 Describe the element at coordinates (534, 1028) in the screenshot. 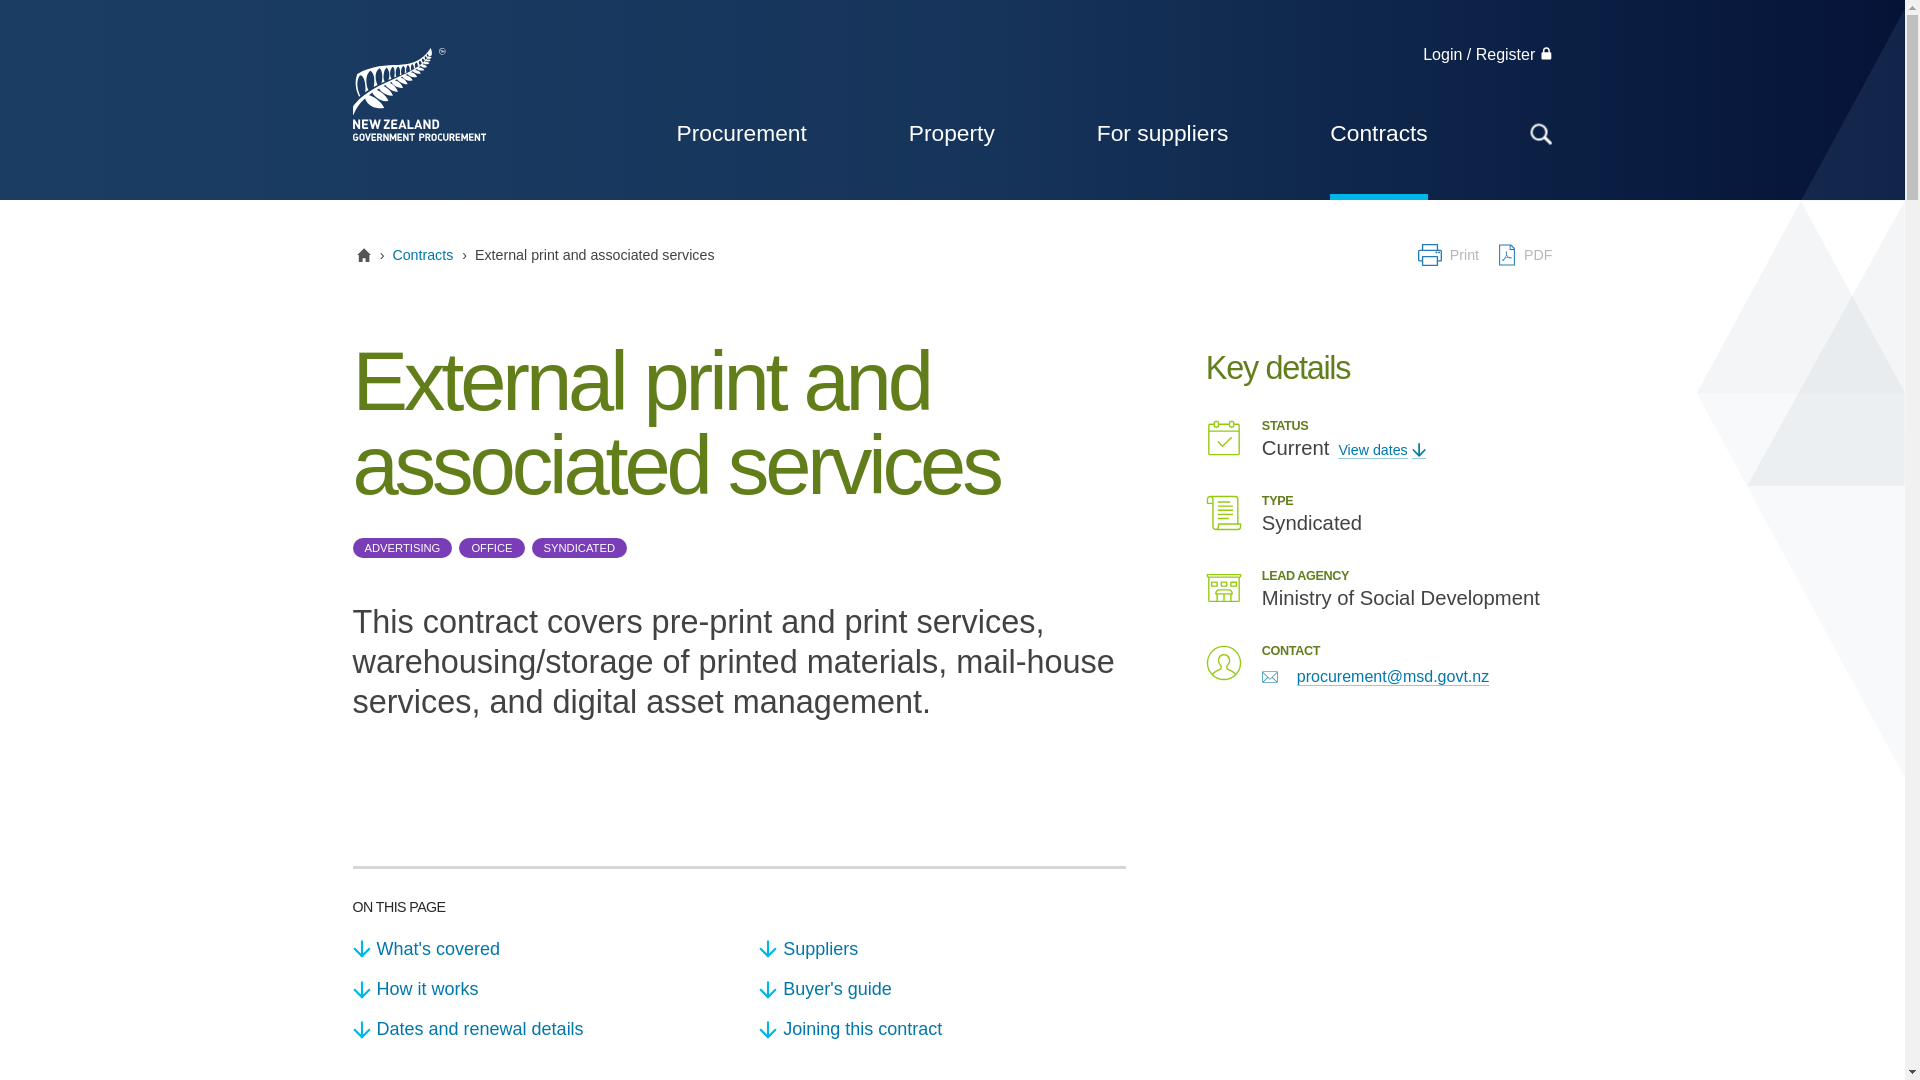

I see `Dates and renewal details` at that location.